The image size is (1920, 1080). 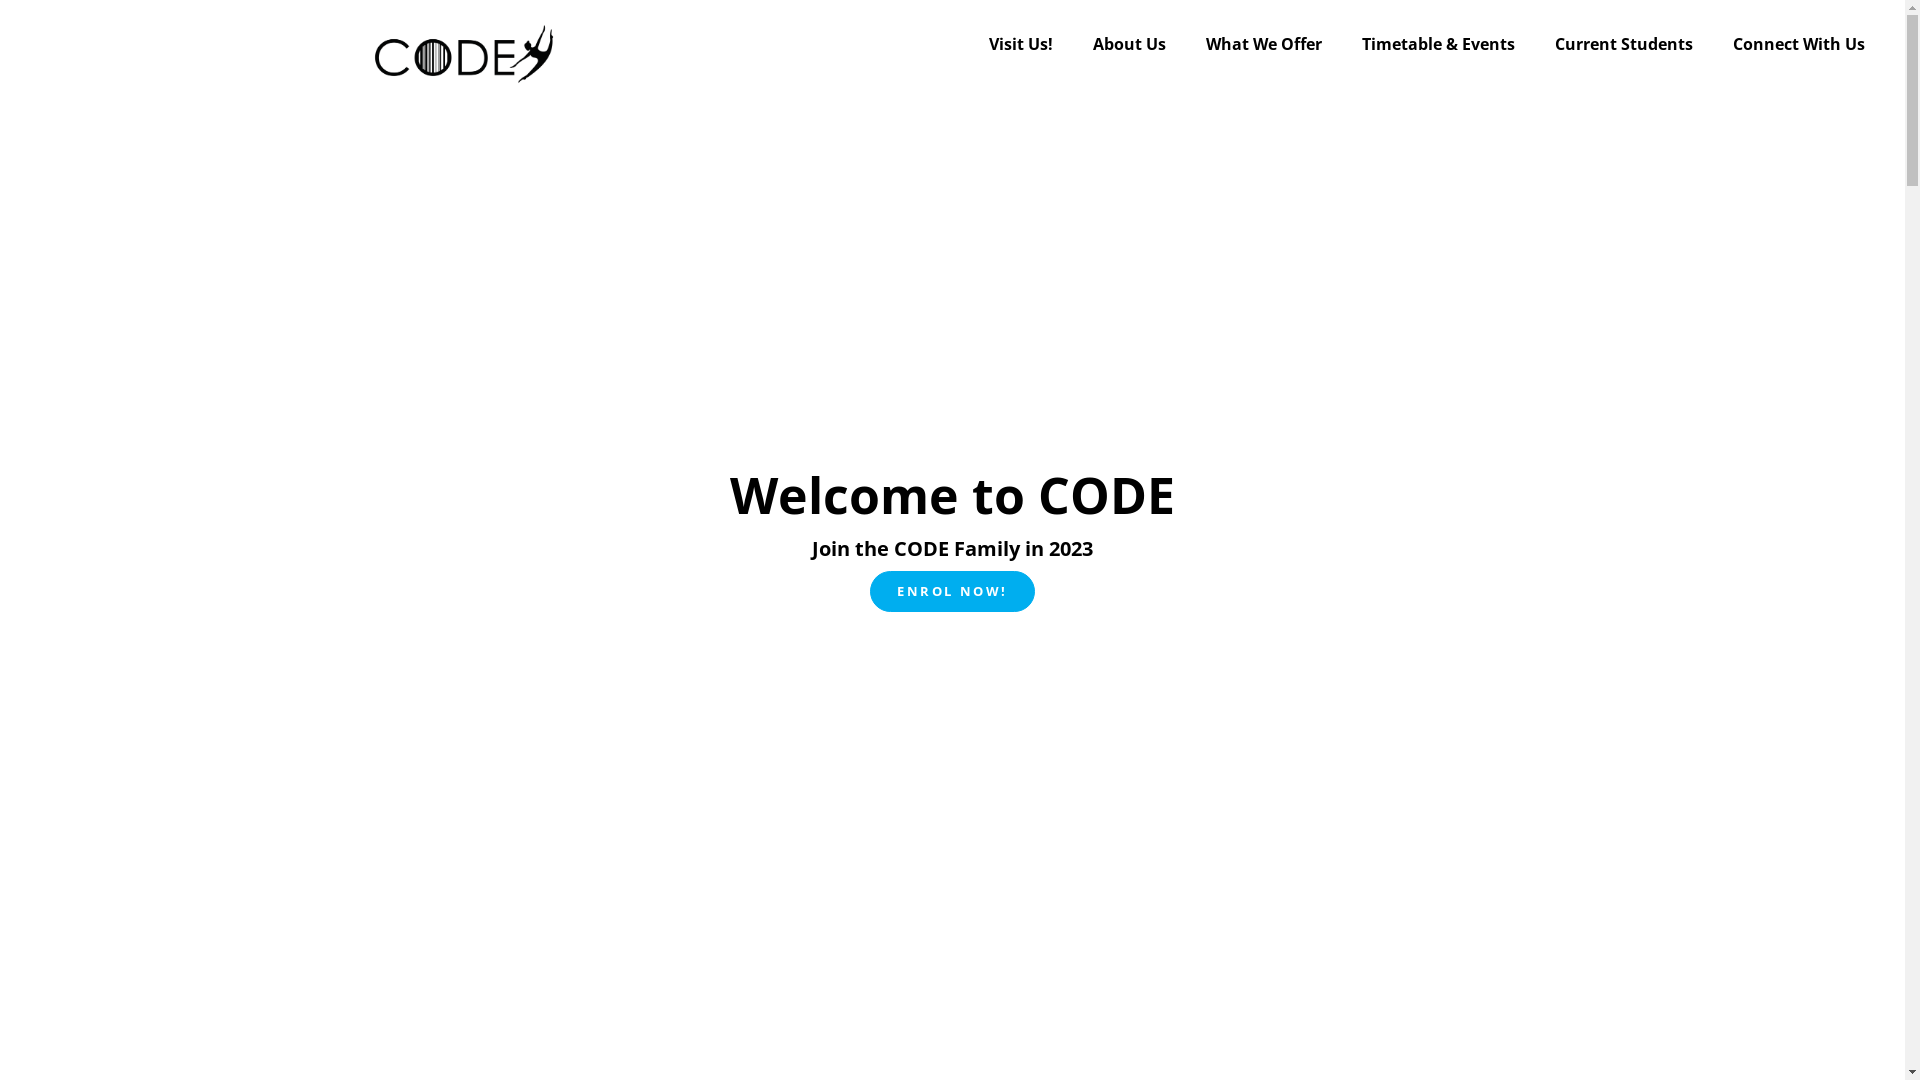 I want to click on ENROL NOW!, so click(x=952, y=592).